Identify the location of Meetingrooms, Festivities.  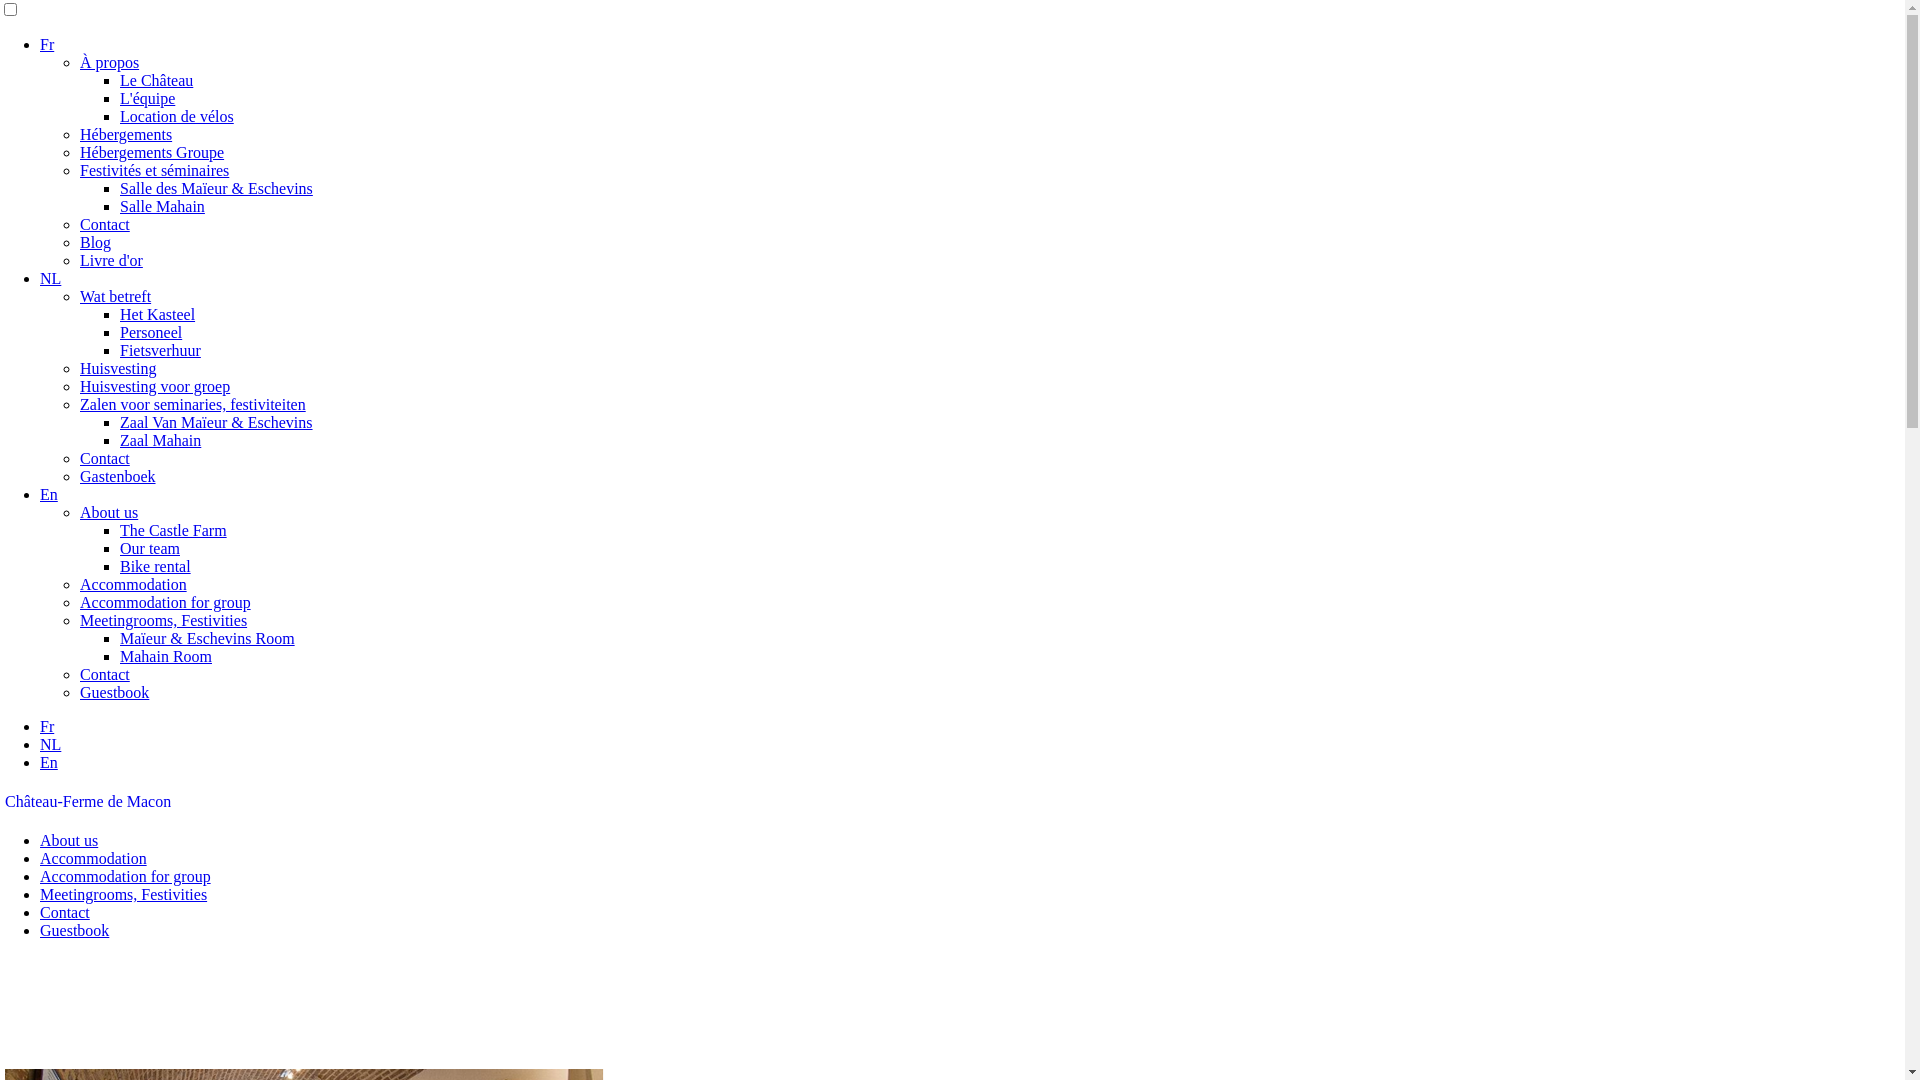
(163, 620).